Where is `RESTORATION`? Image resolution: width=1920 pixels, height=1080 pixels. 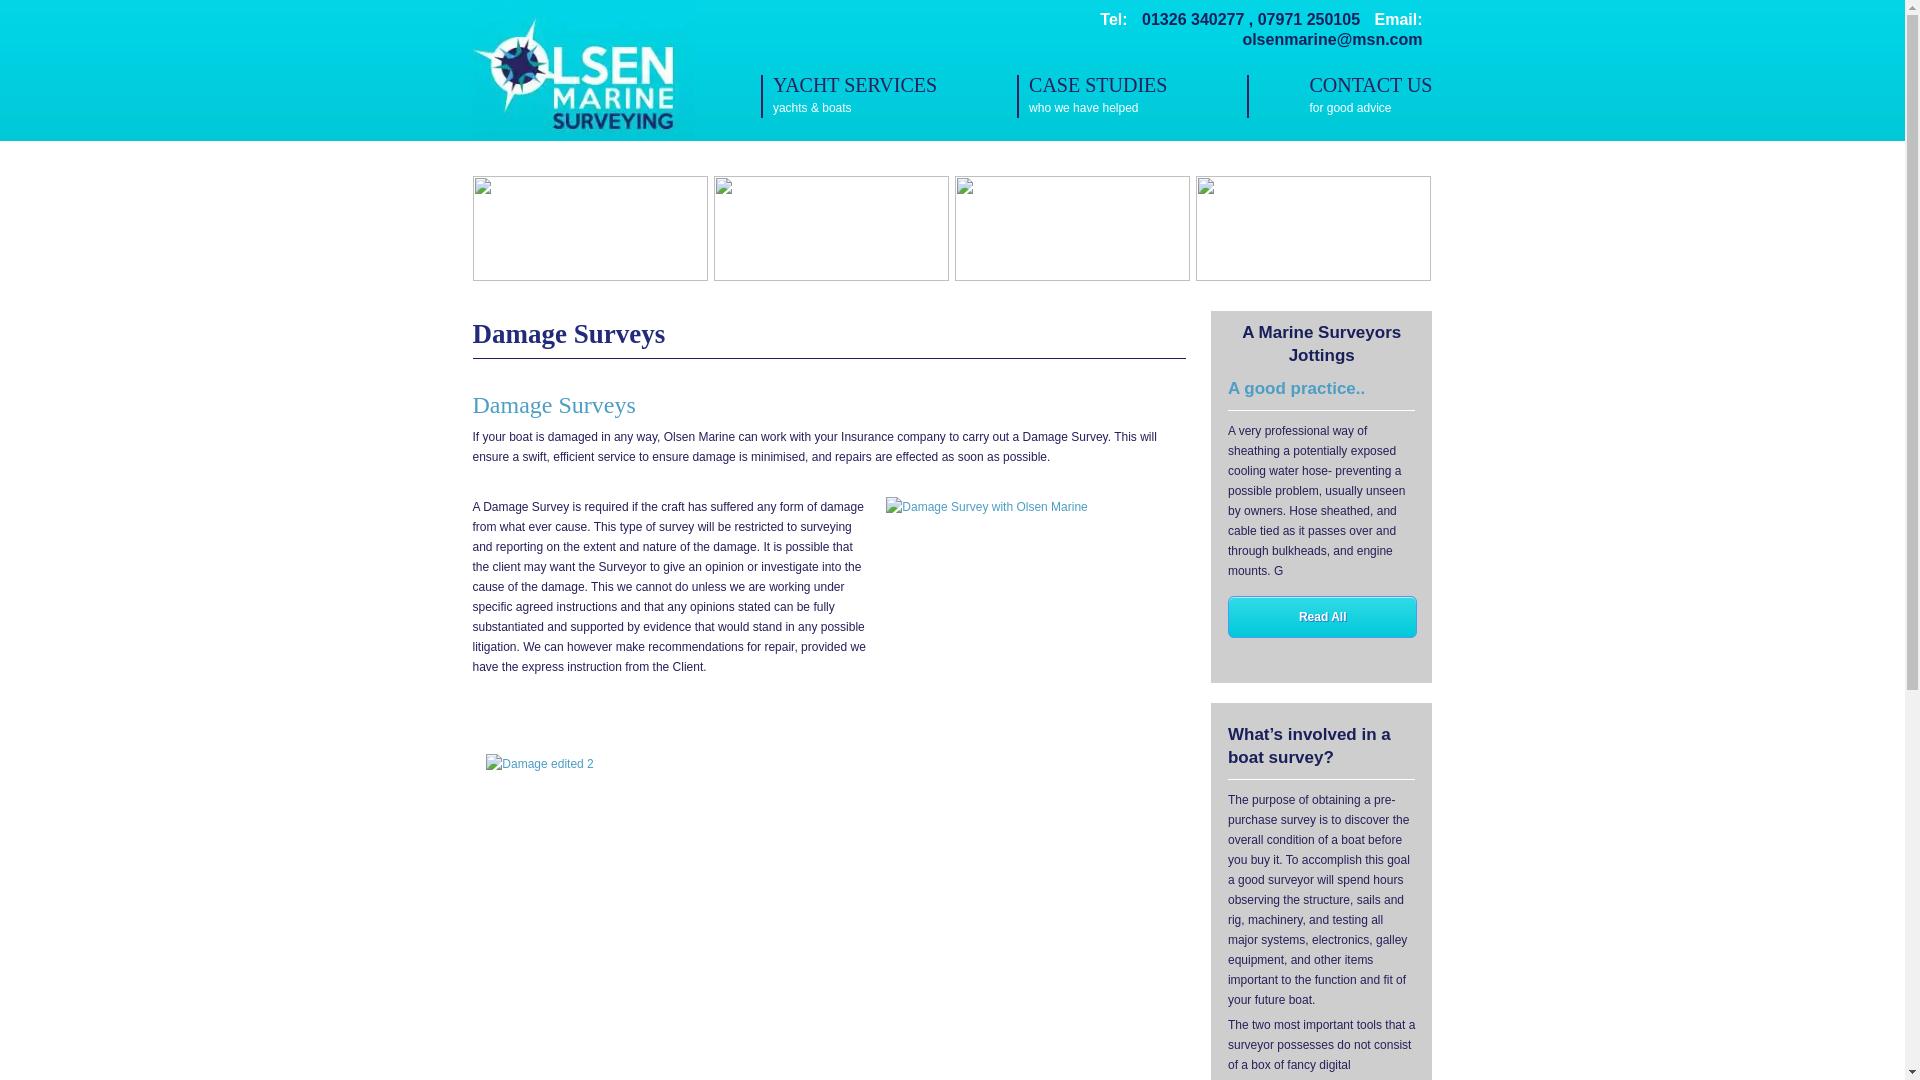 RESTORATION is located at coordinates (589, 227).